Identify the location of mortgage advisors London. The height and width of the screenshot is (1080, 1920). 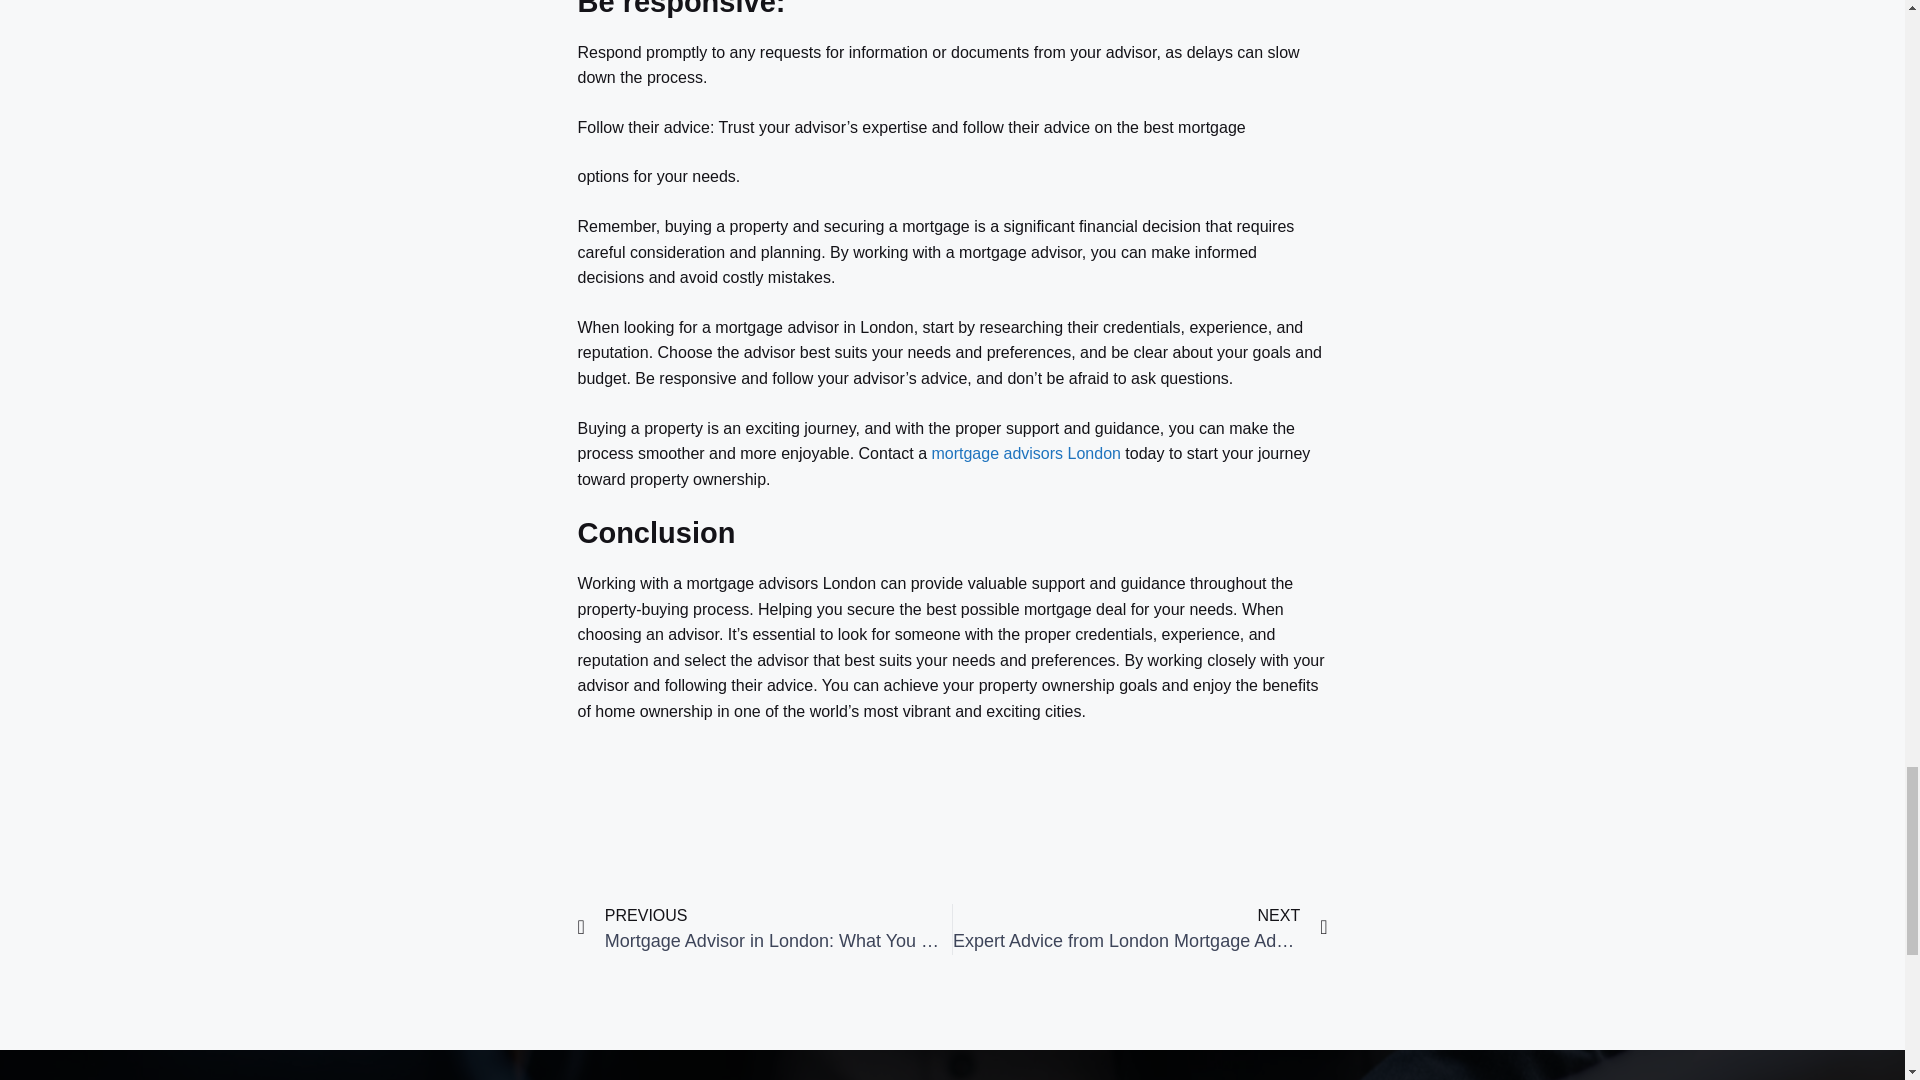
(1140, 928).